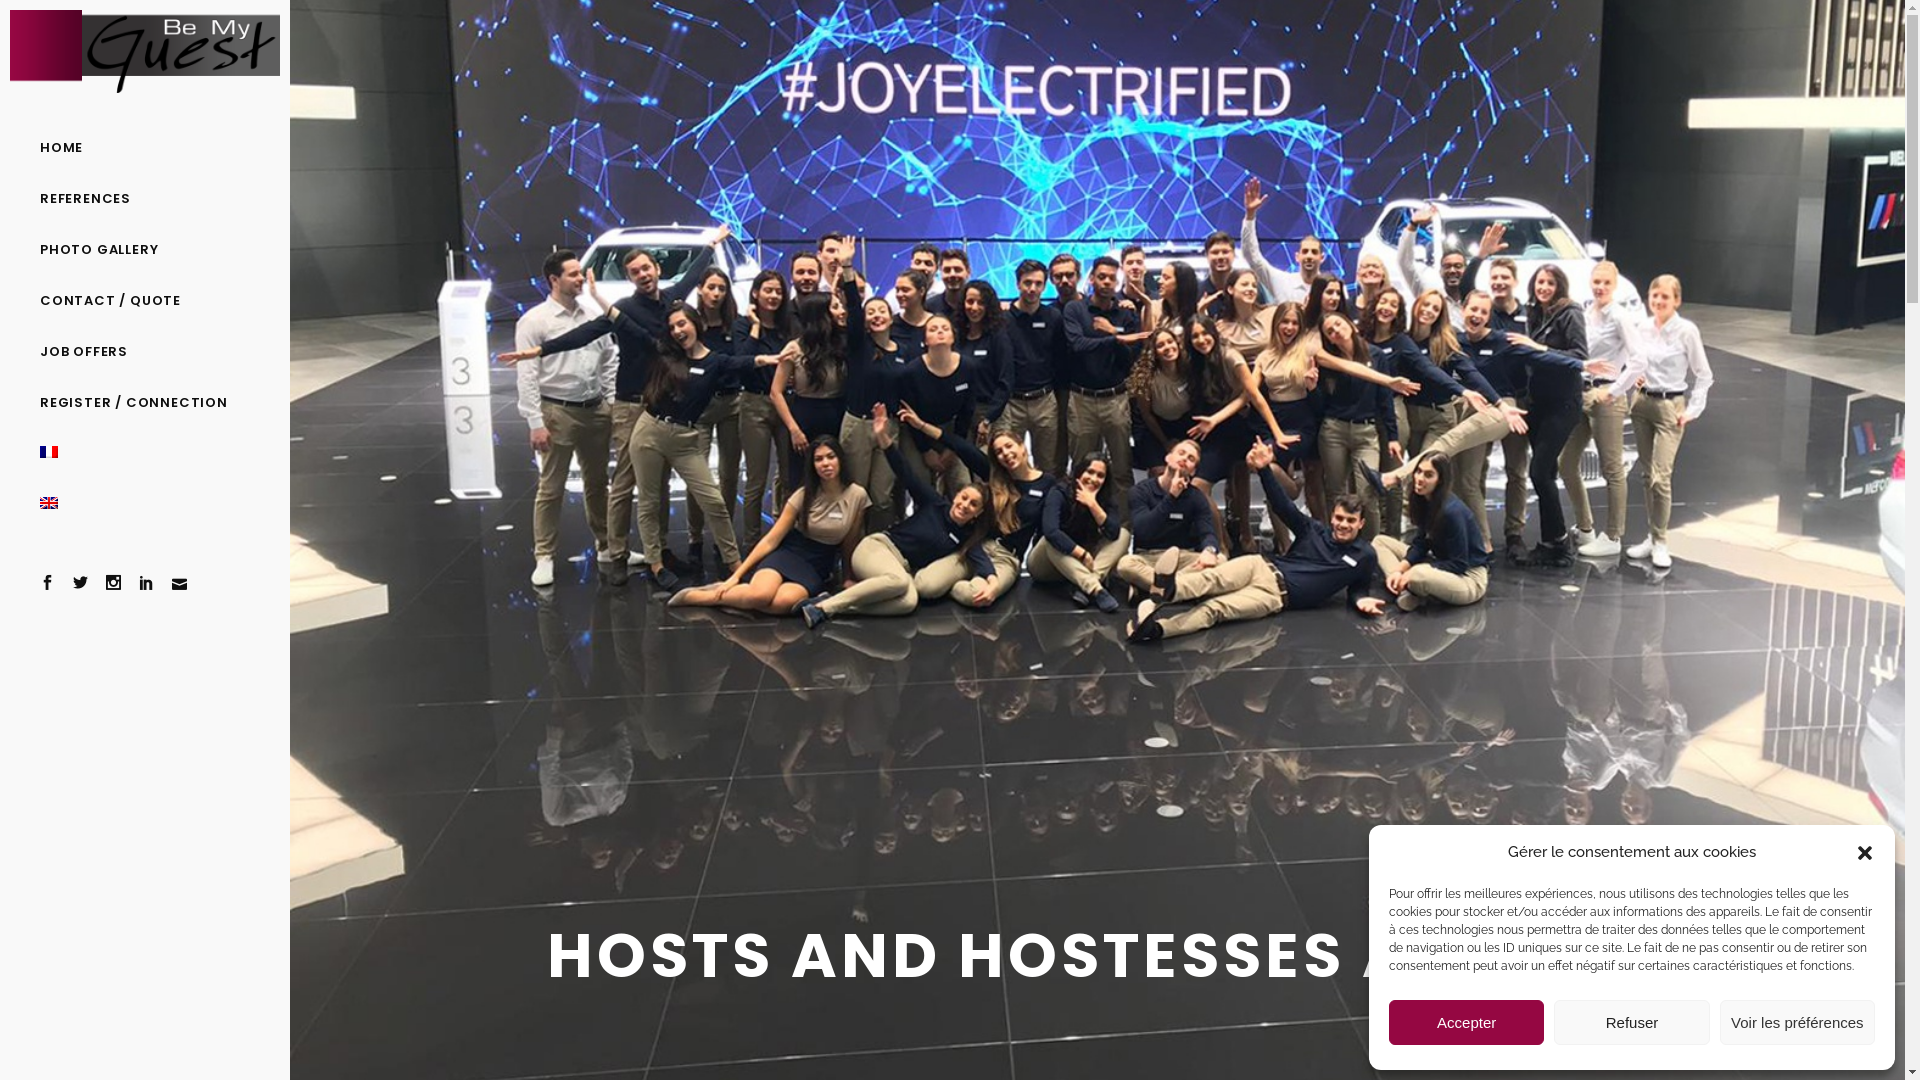 The image size is (1920, 1080). I want to click on Refuser, so click(1632, 1022).